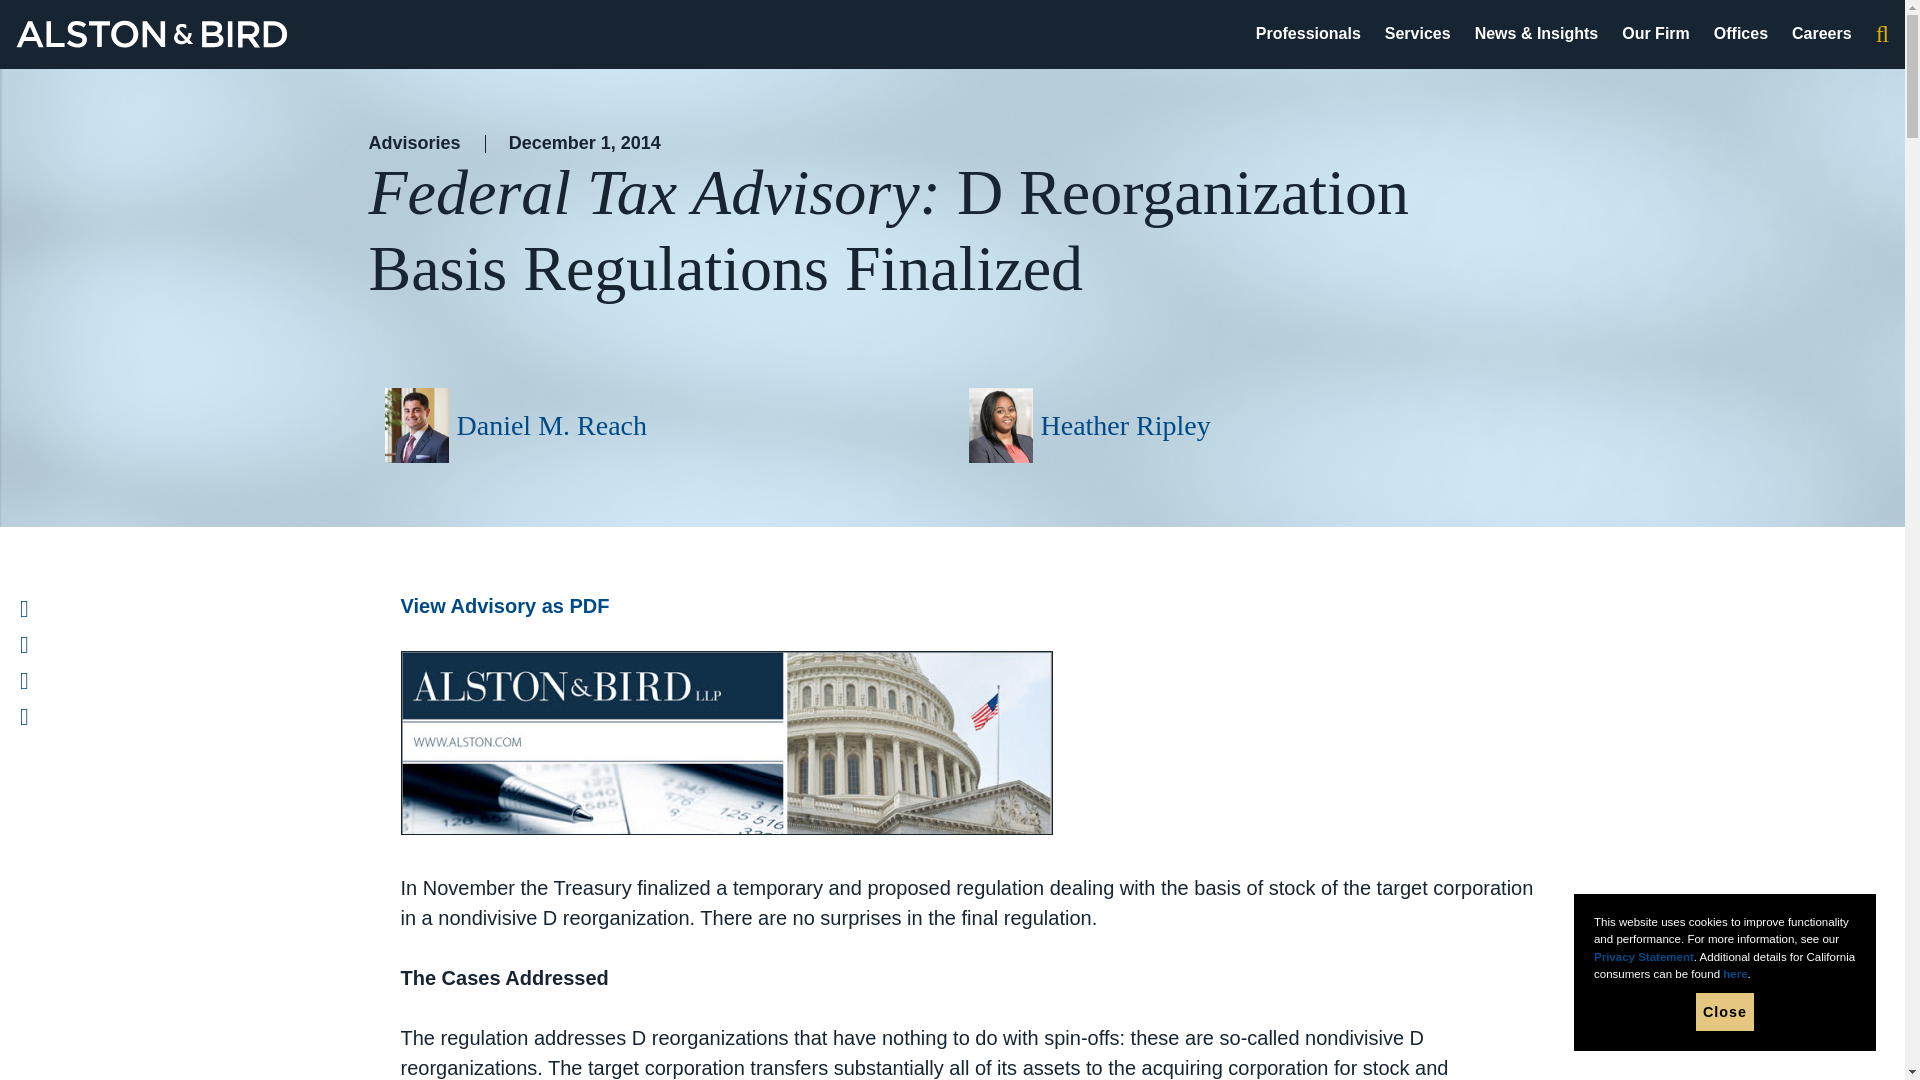 The width and height of the screenshot is (1920, 1080). What do you see at coordinates (504, 606) in the screenshot?
I see `View Advisory as PDF` at bounding box center [504, 606].